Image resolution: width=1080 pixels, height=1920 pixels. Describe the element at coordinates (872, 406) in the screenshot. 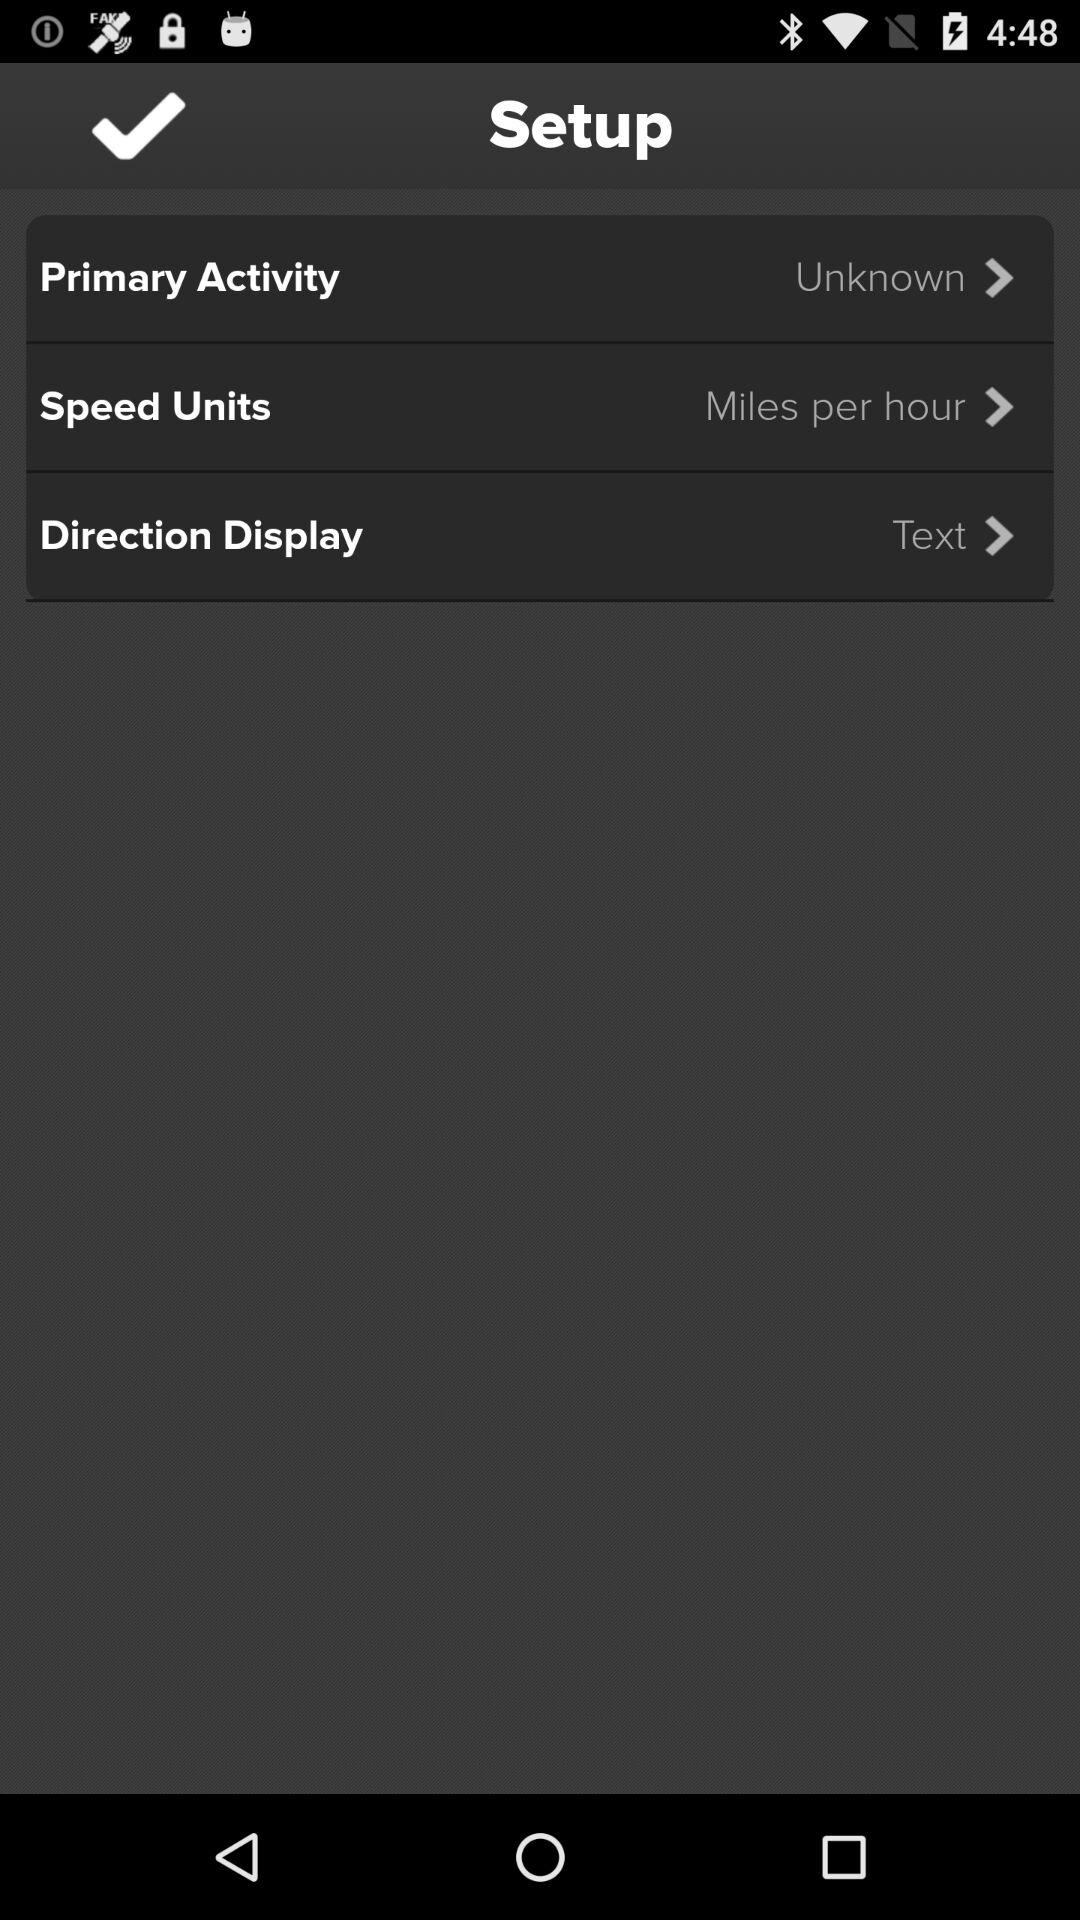

I see `select item to the right of speed units icon` at that location.